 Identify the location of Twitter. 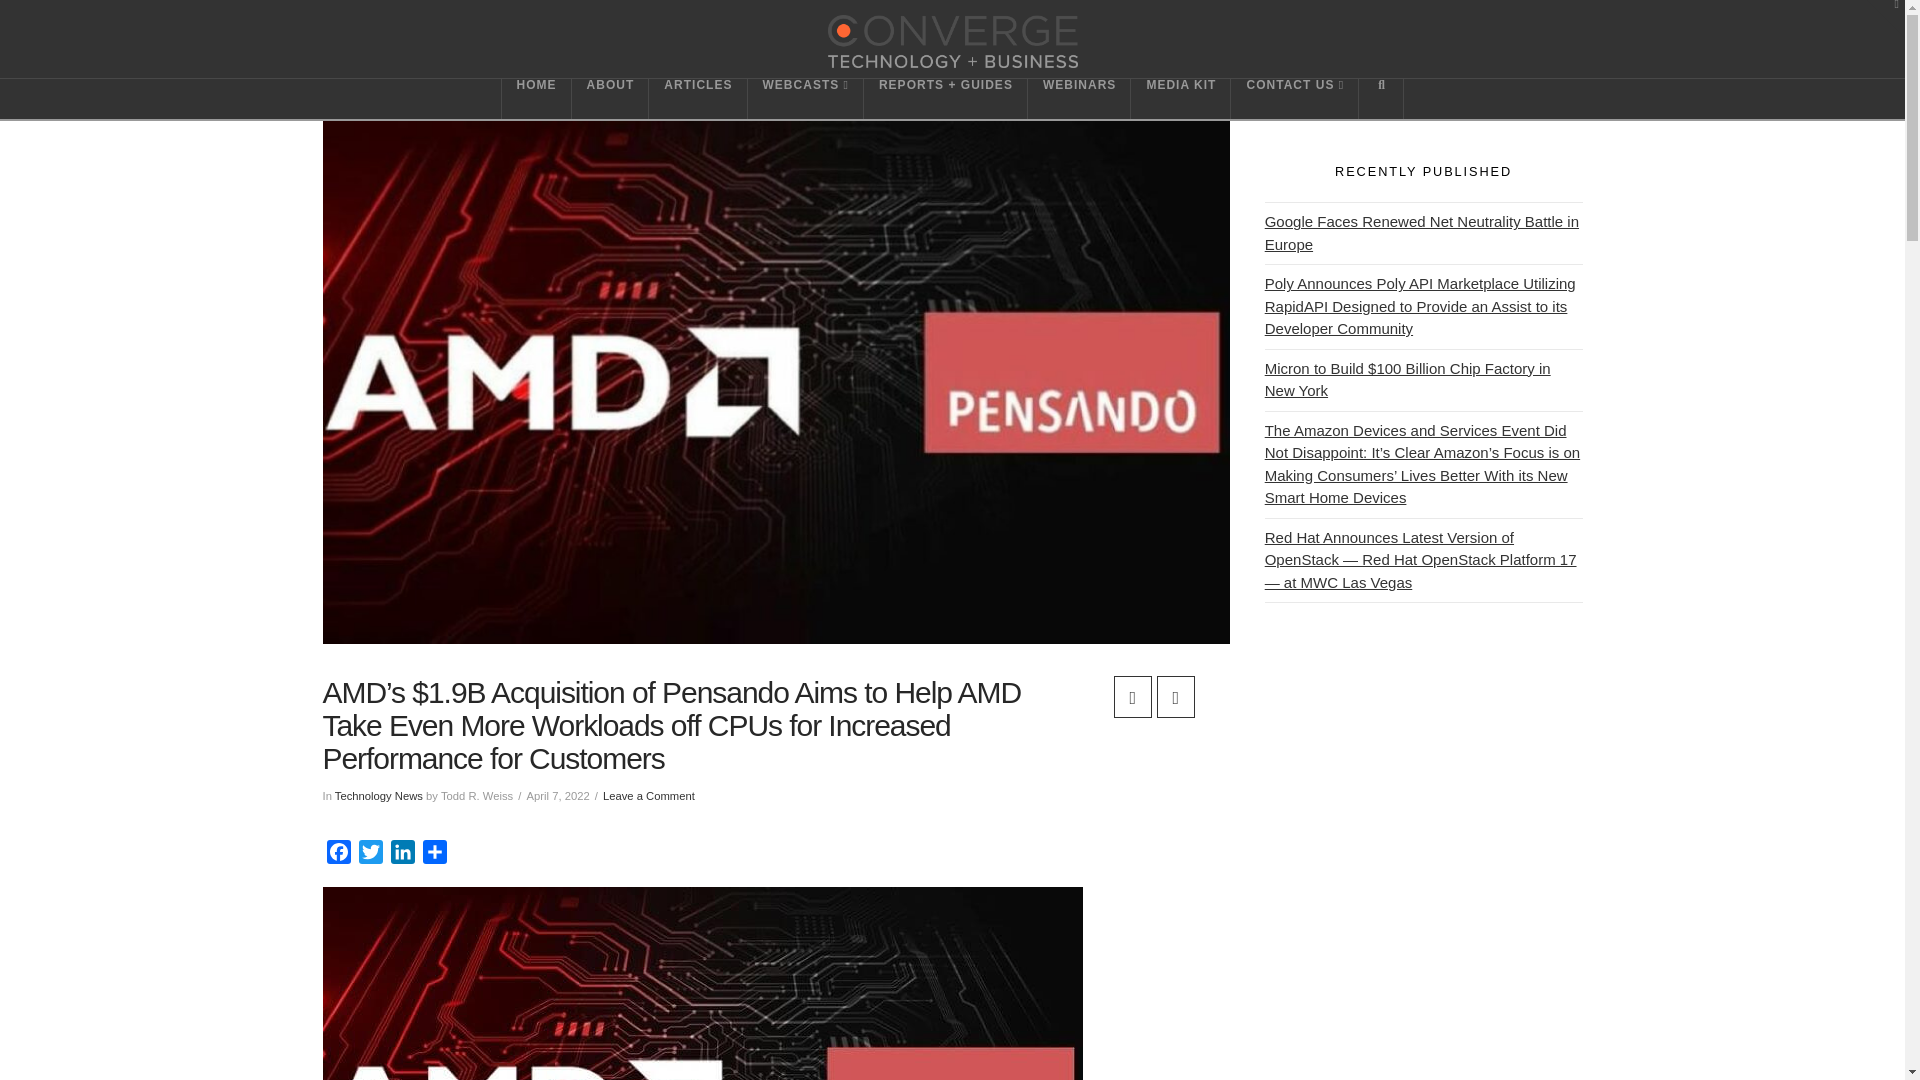
(369, 855).